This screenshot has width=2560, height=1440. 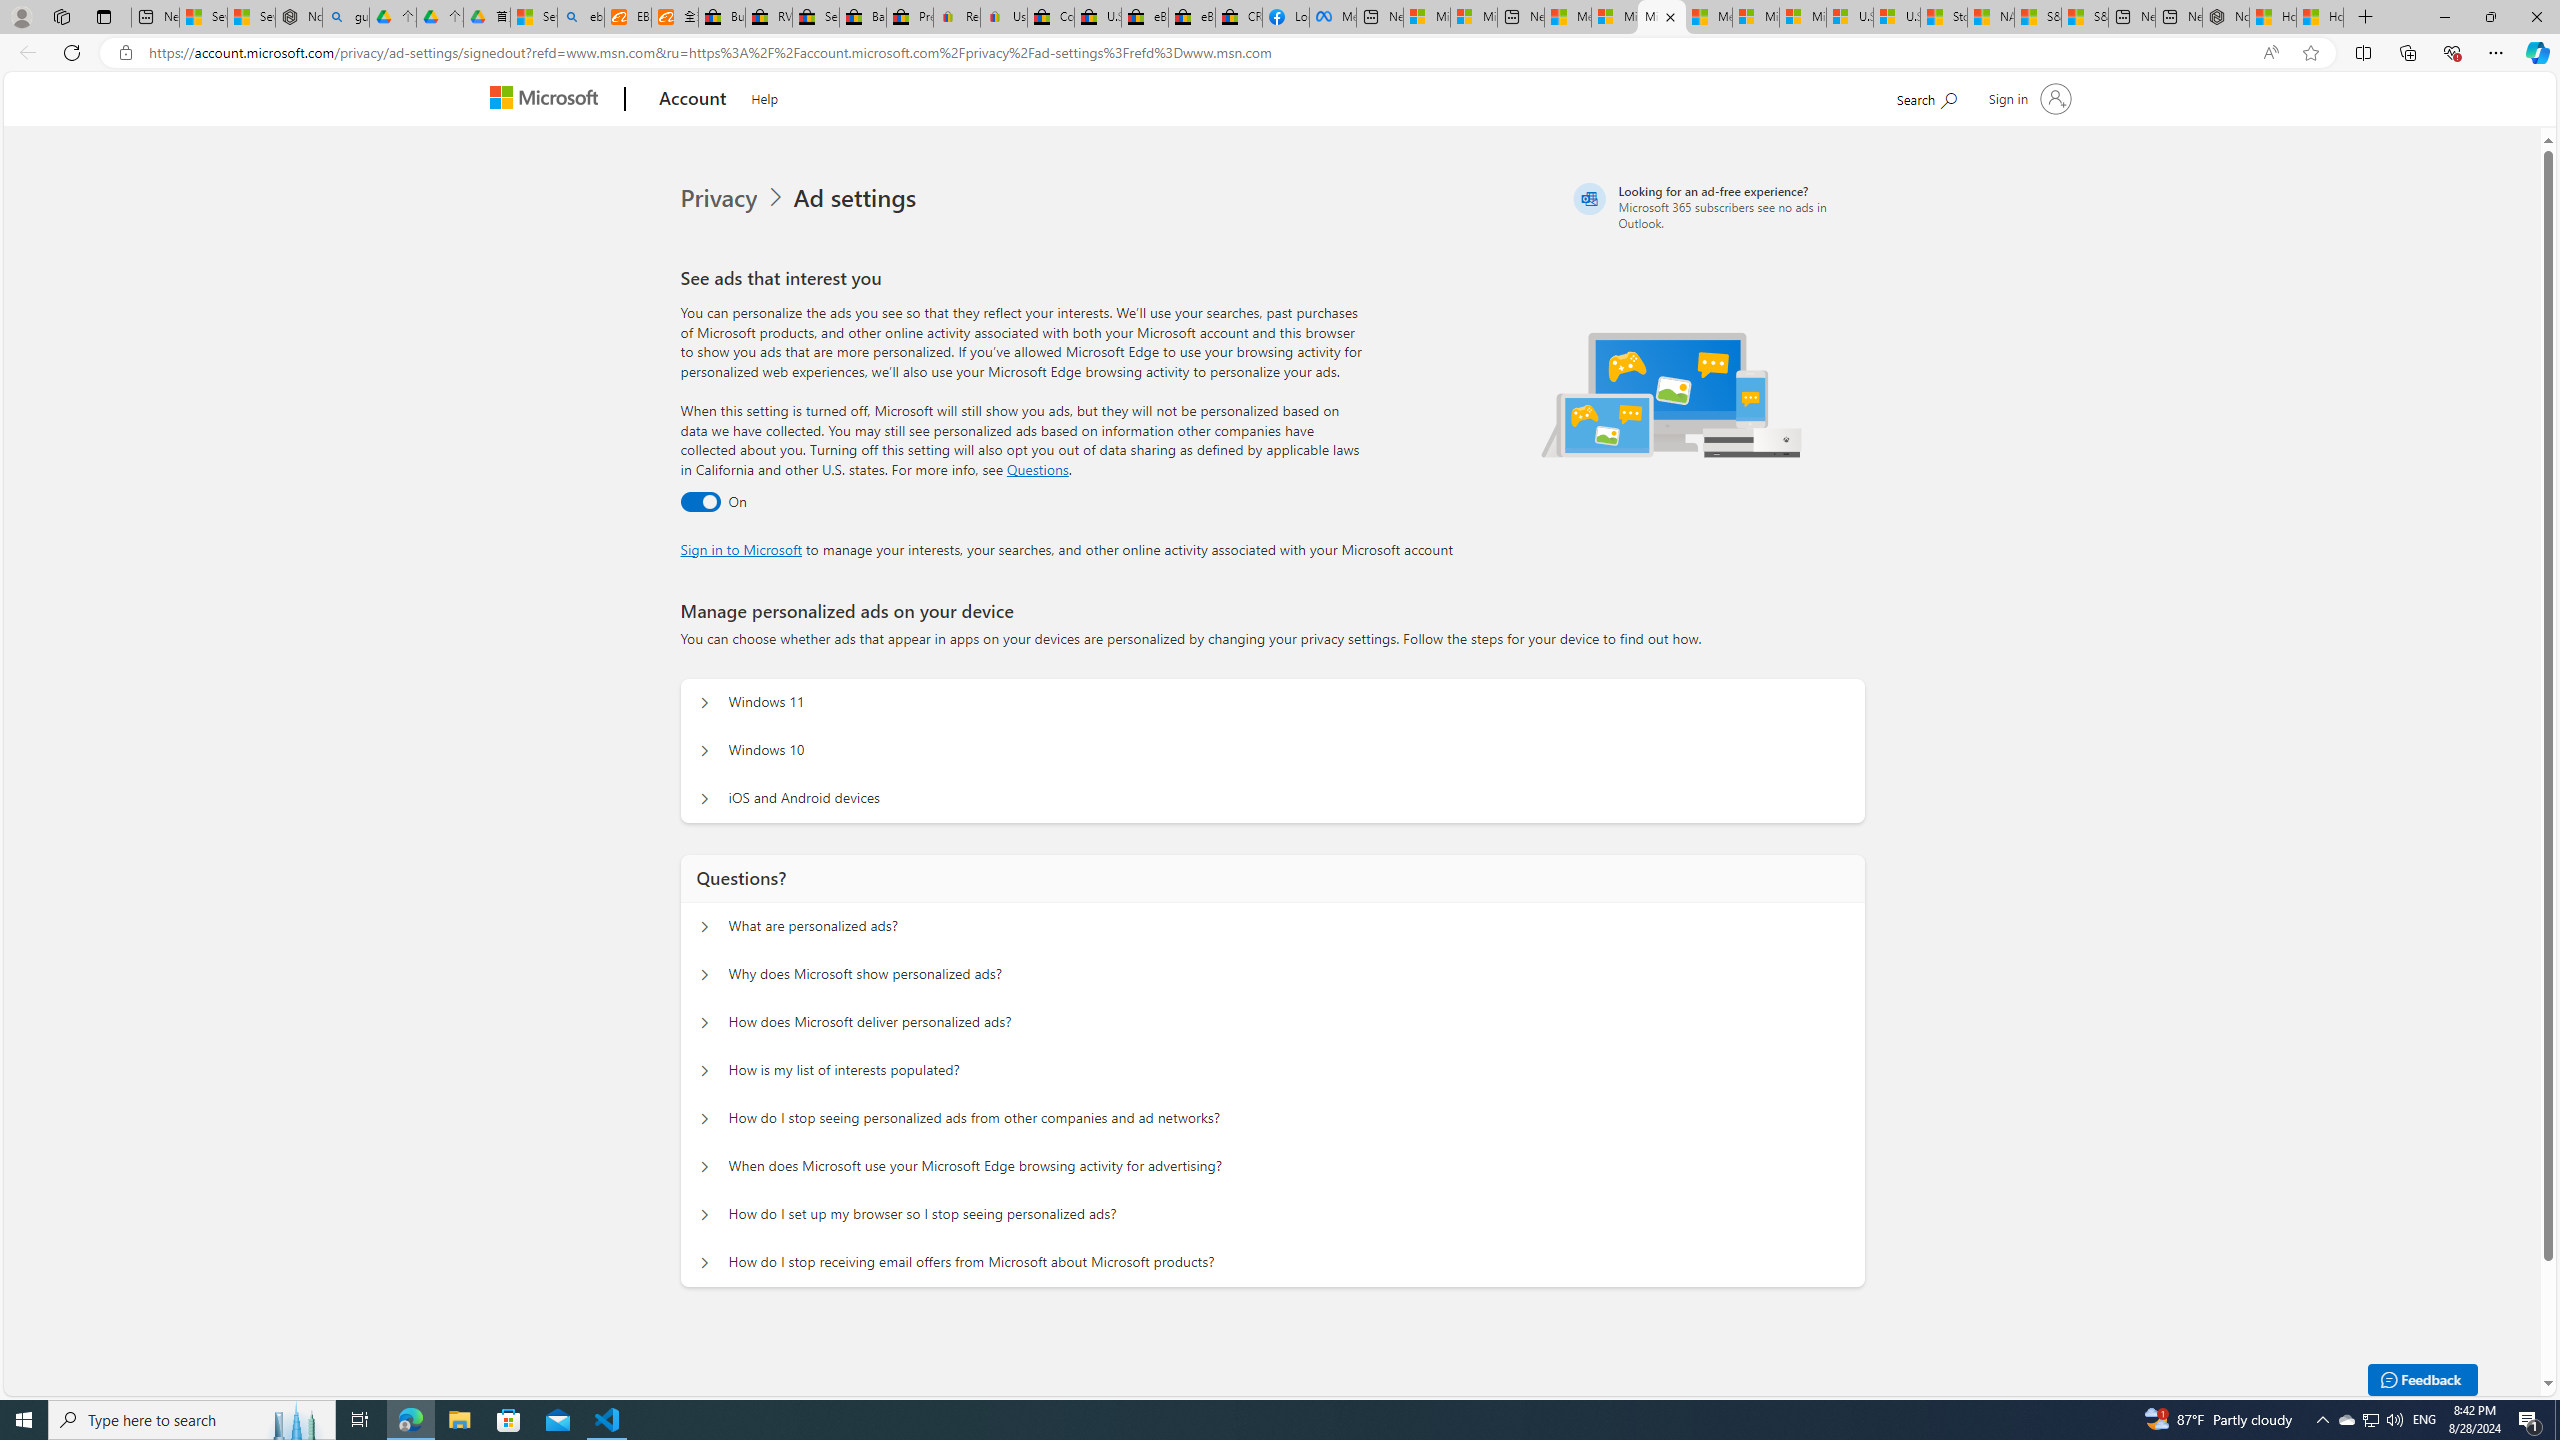 I want to click on Search Microsoft.com, so click(x=1926, y=96).